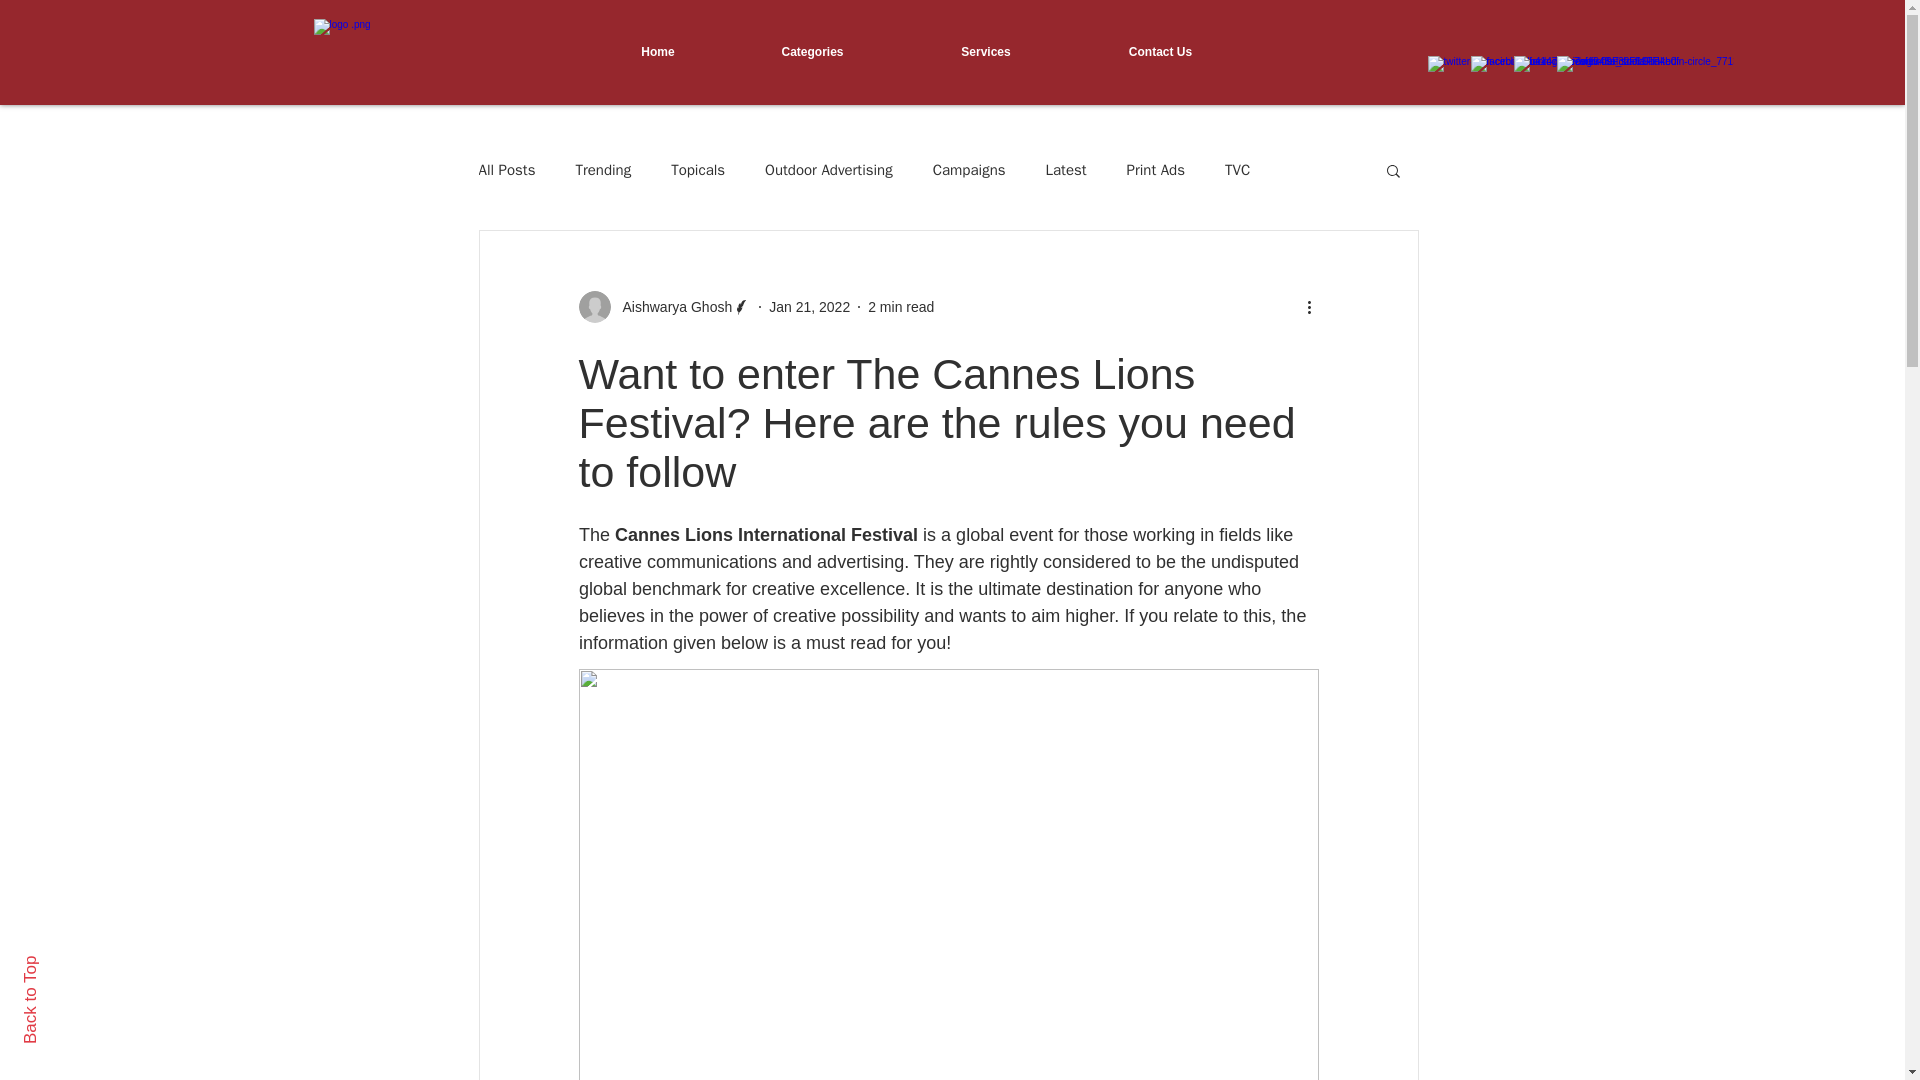 The image size is (1920, 1080). I want to click on Contact Us, so click(1159, 52).